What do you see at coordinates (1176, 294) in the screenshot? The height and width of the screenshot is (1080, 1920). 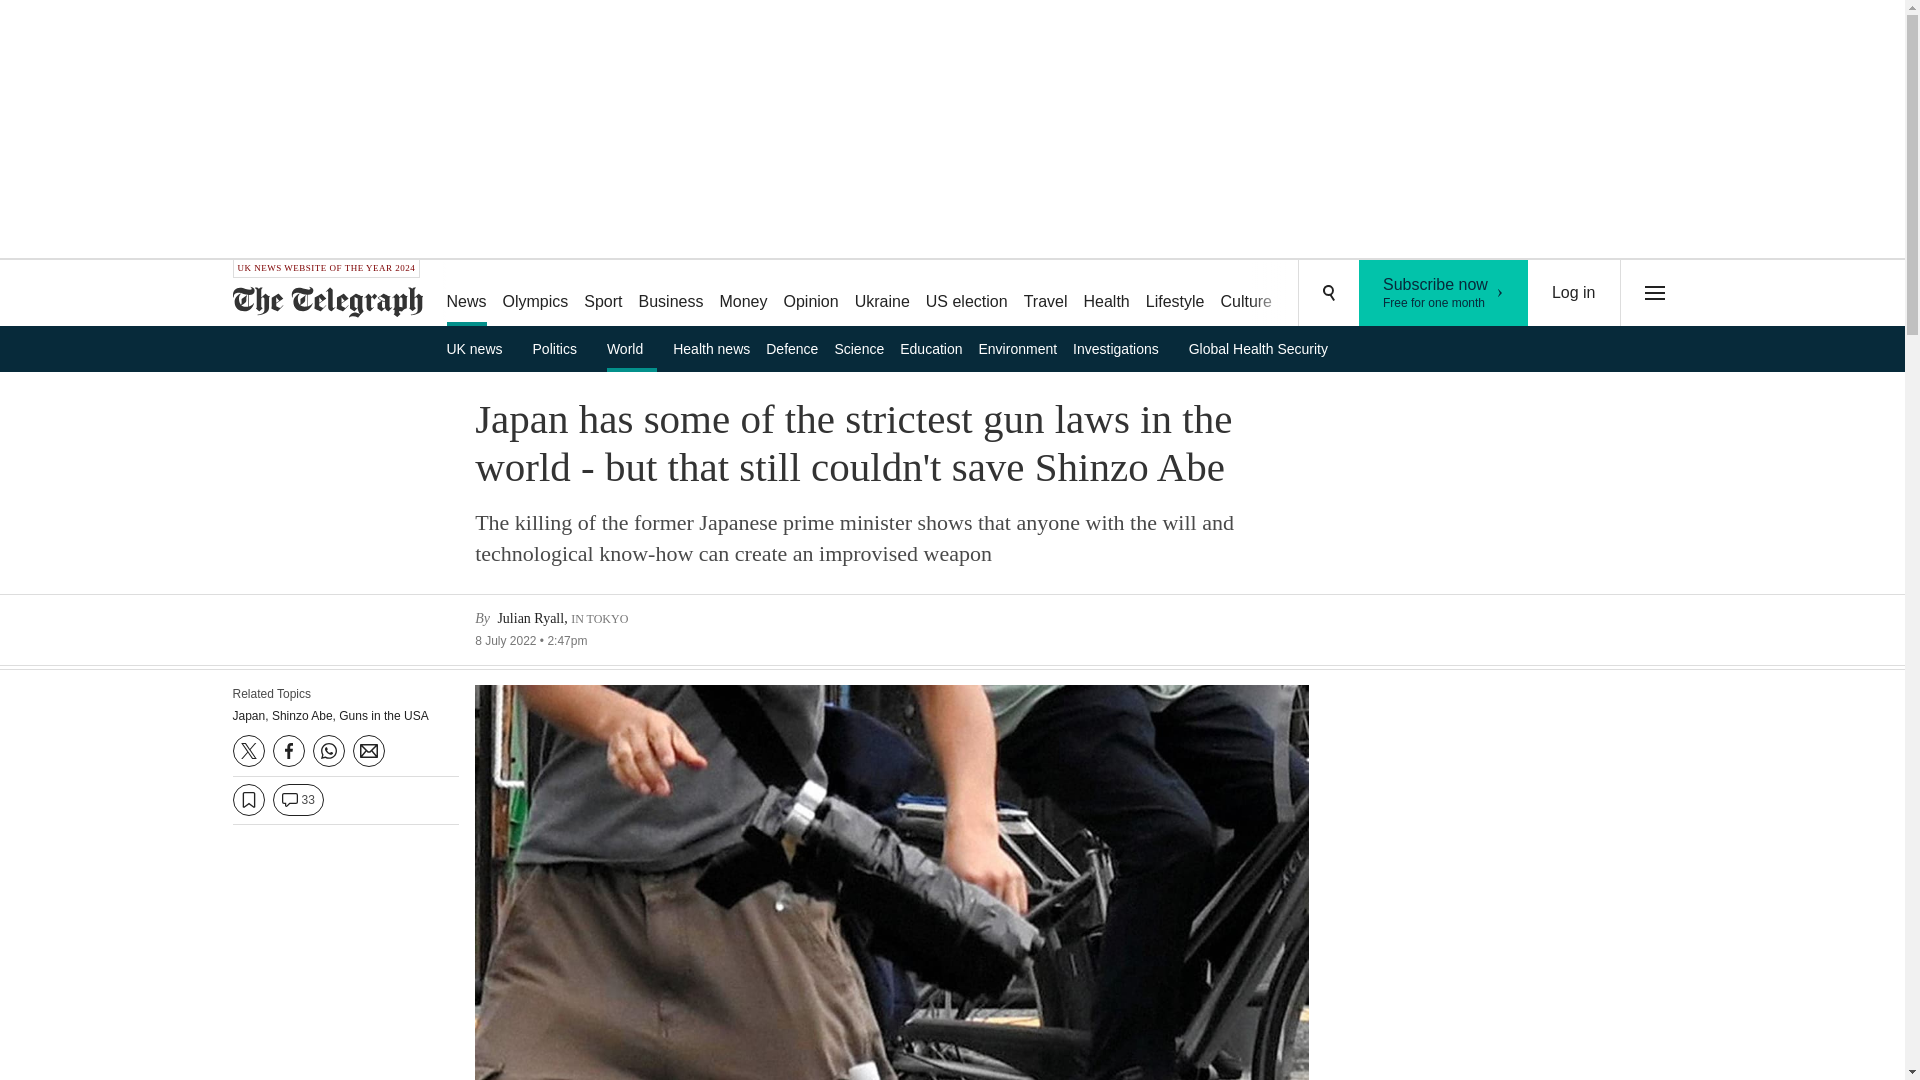 I see `Log in` at bounding box center [1176, 294].